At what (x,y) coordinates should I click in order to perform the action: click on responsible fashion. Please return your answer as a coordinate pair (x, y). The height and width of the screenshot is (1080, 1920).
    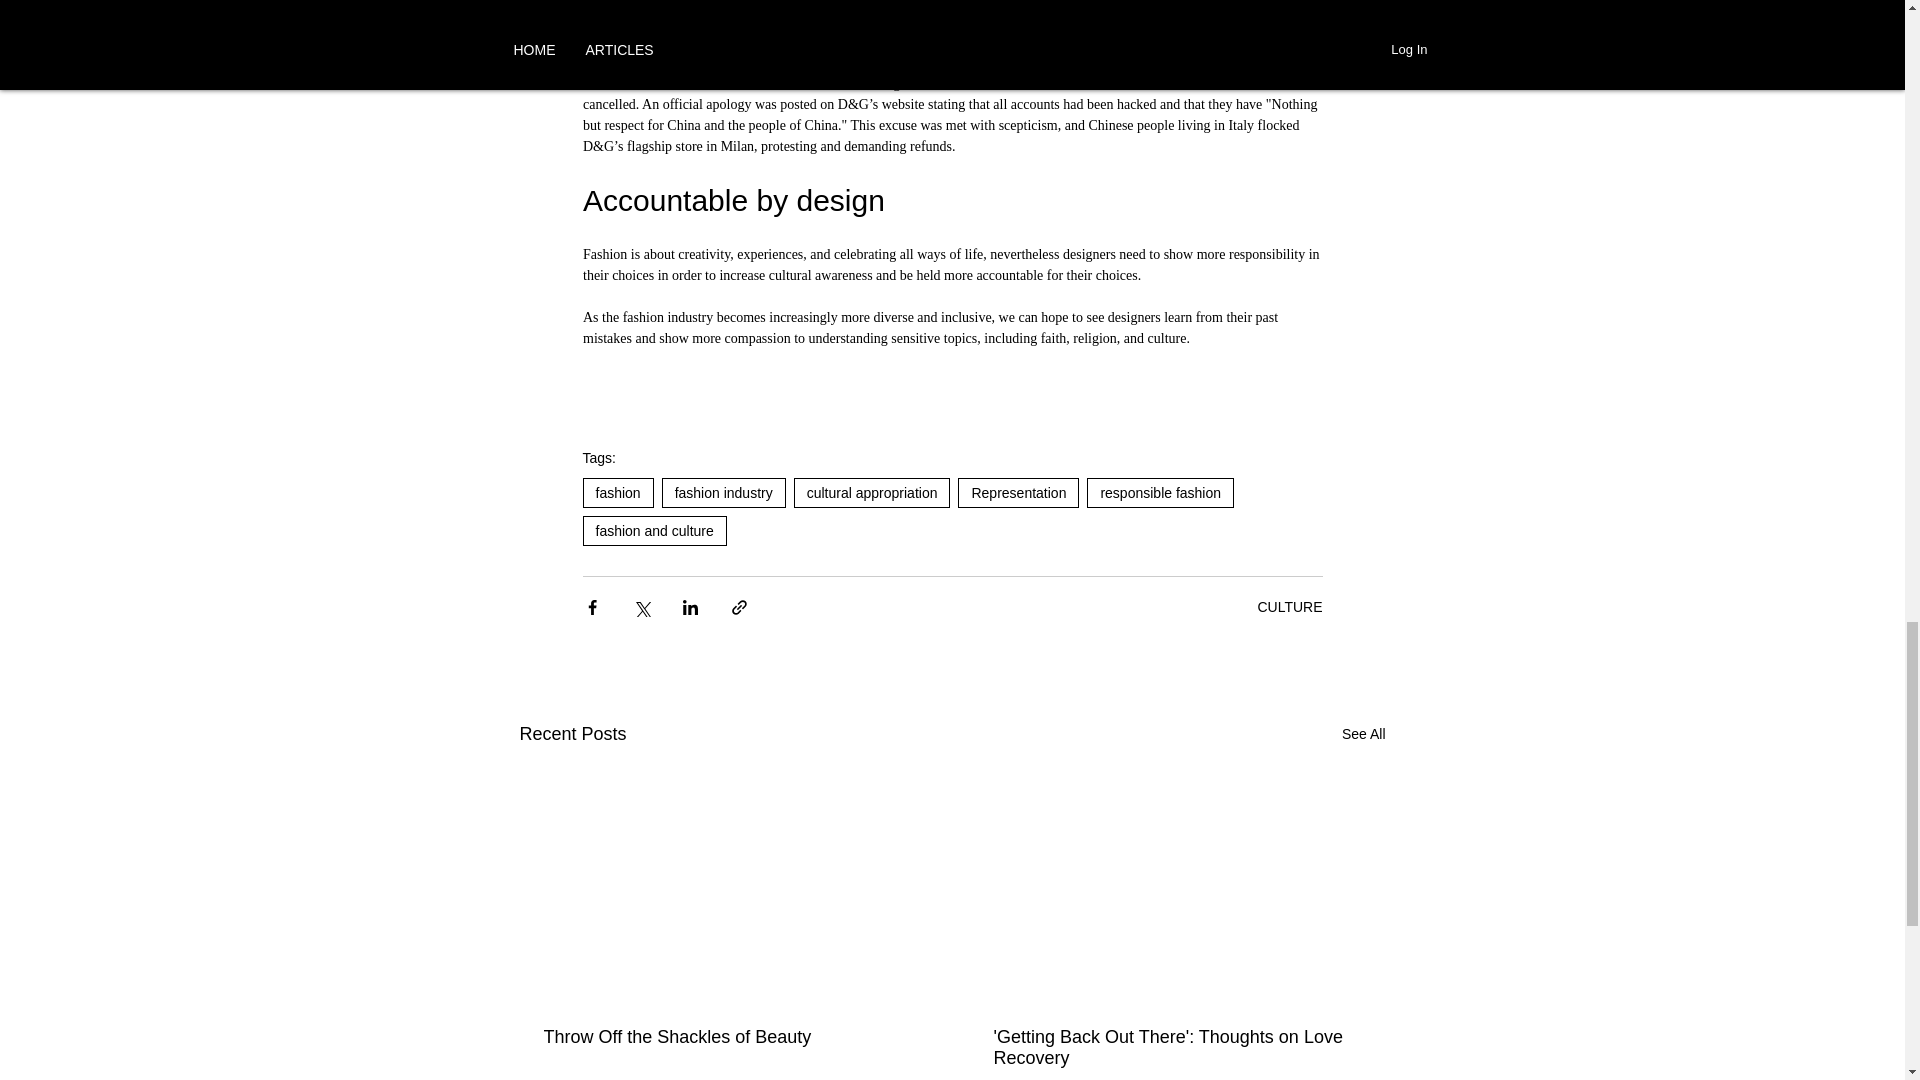
    Looking at the image, I should click on (1160, 492).